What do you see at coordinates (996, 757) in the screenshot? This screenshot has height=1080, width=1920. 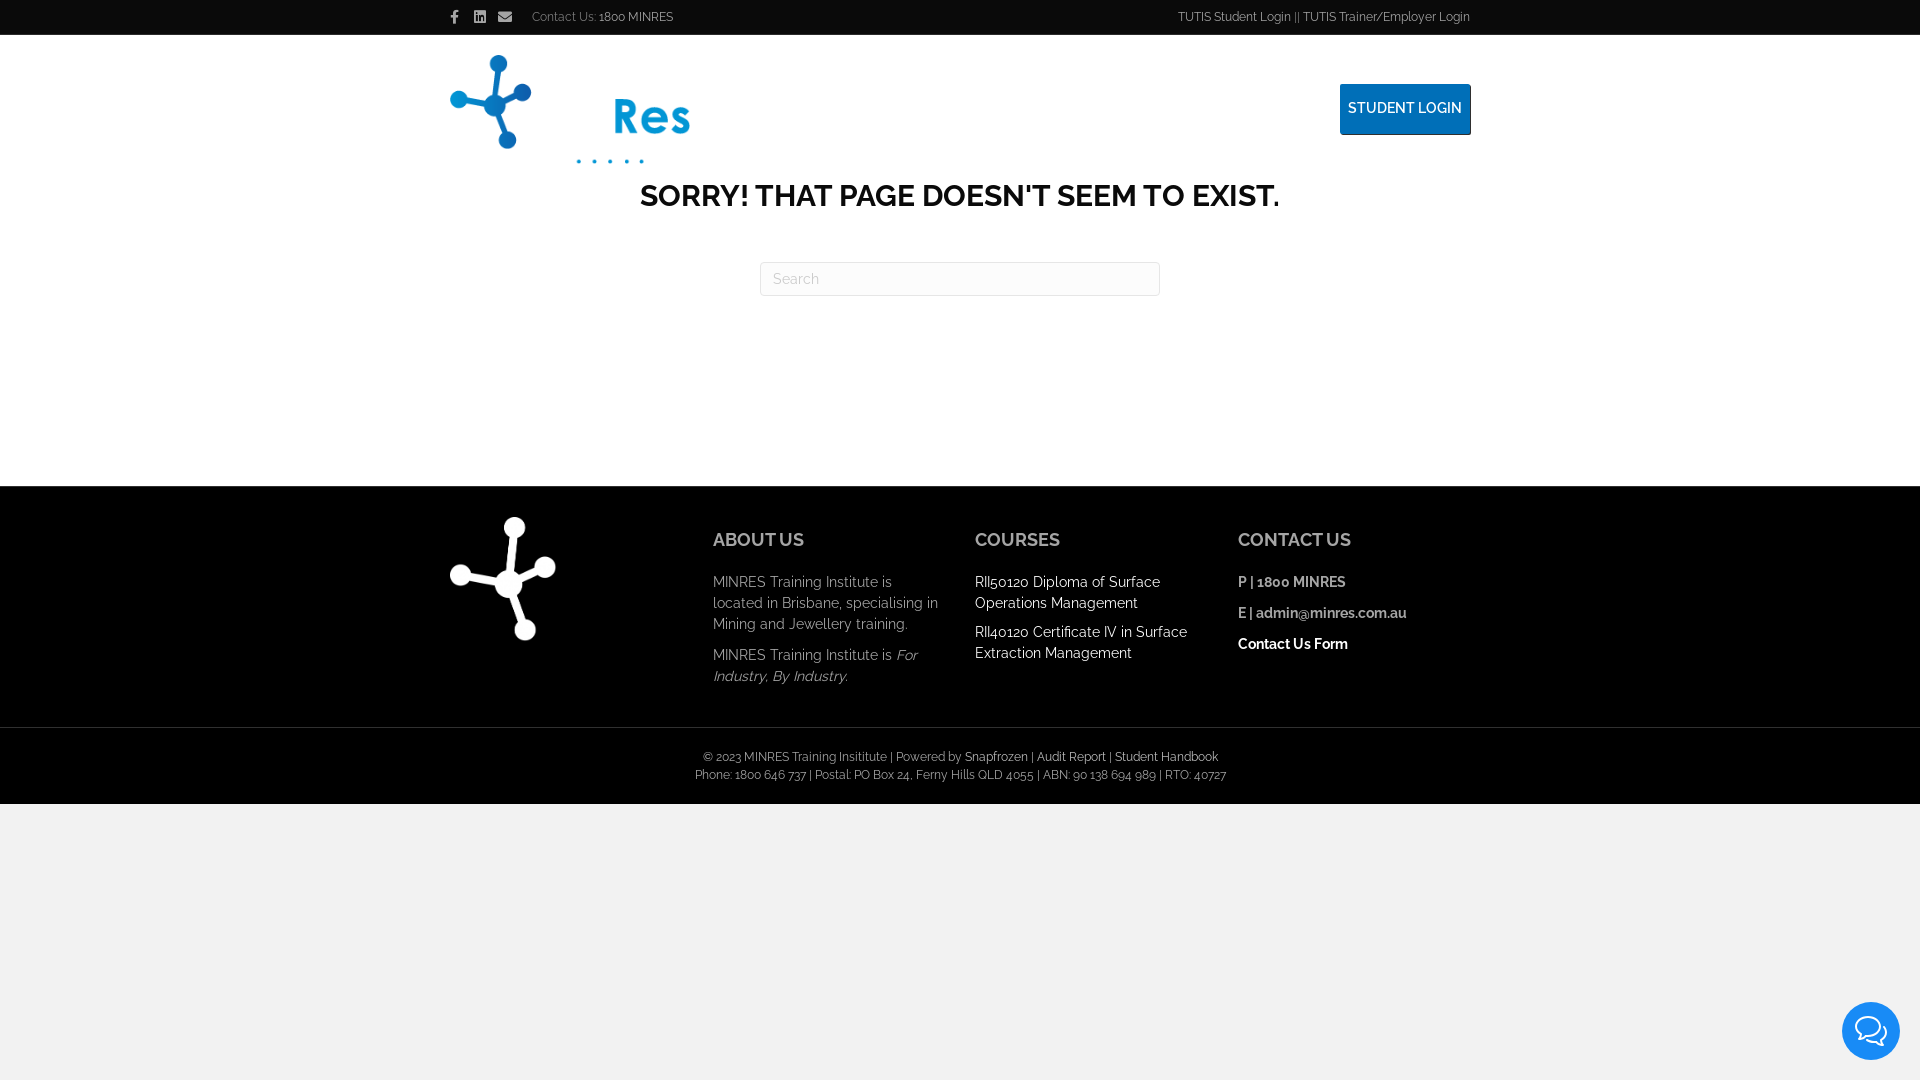 I see `Snapfrozen` at bounding box center [996, 757].